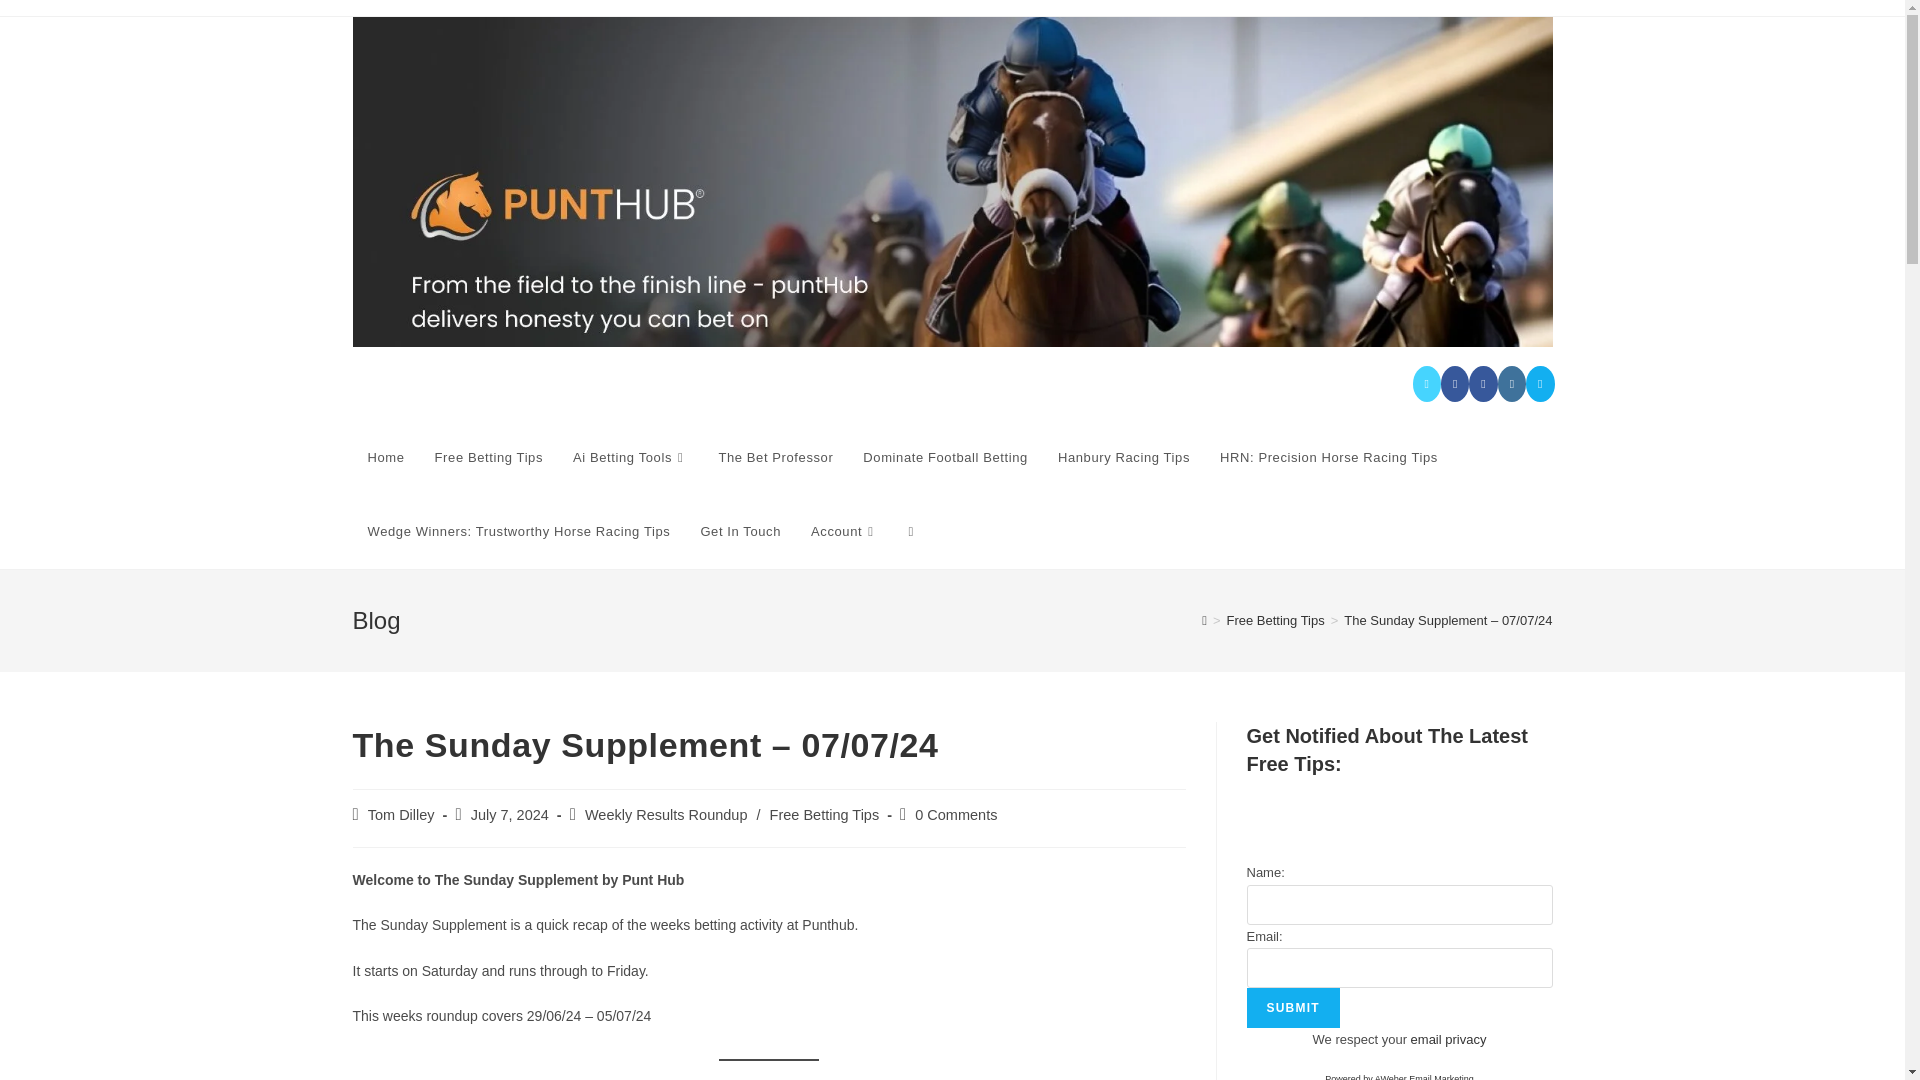  Describe the element at coordinates (1124, 458) in the screenshot. I see `Hanbury Racing Tips` at that location.